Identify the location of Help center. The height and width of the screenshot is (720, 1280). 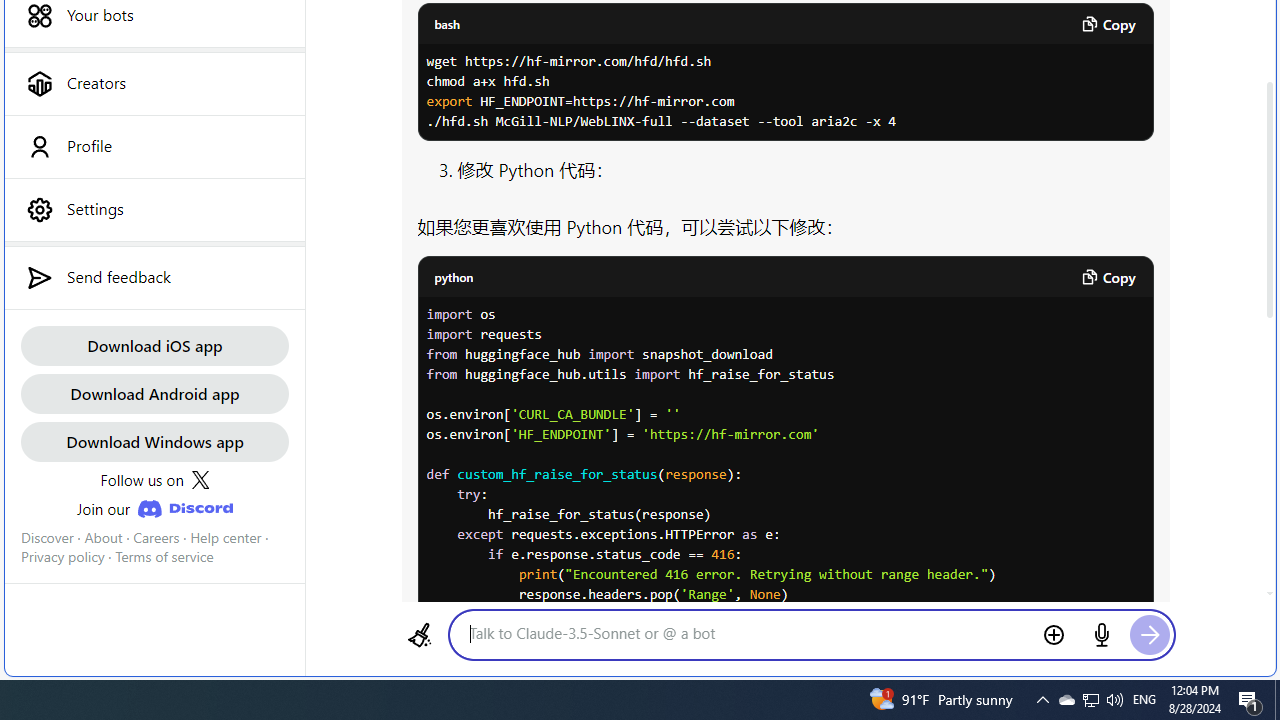
(226, 537).